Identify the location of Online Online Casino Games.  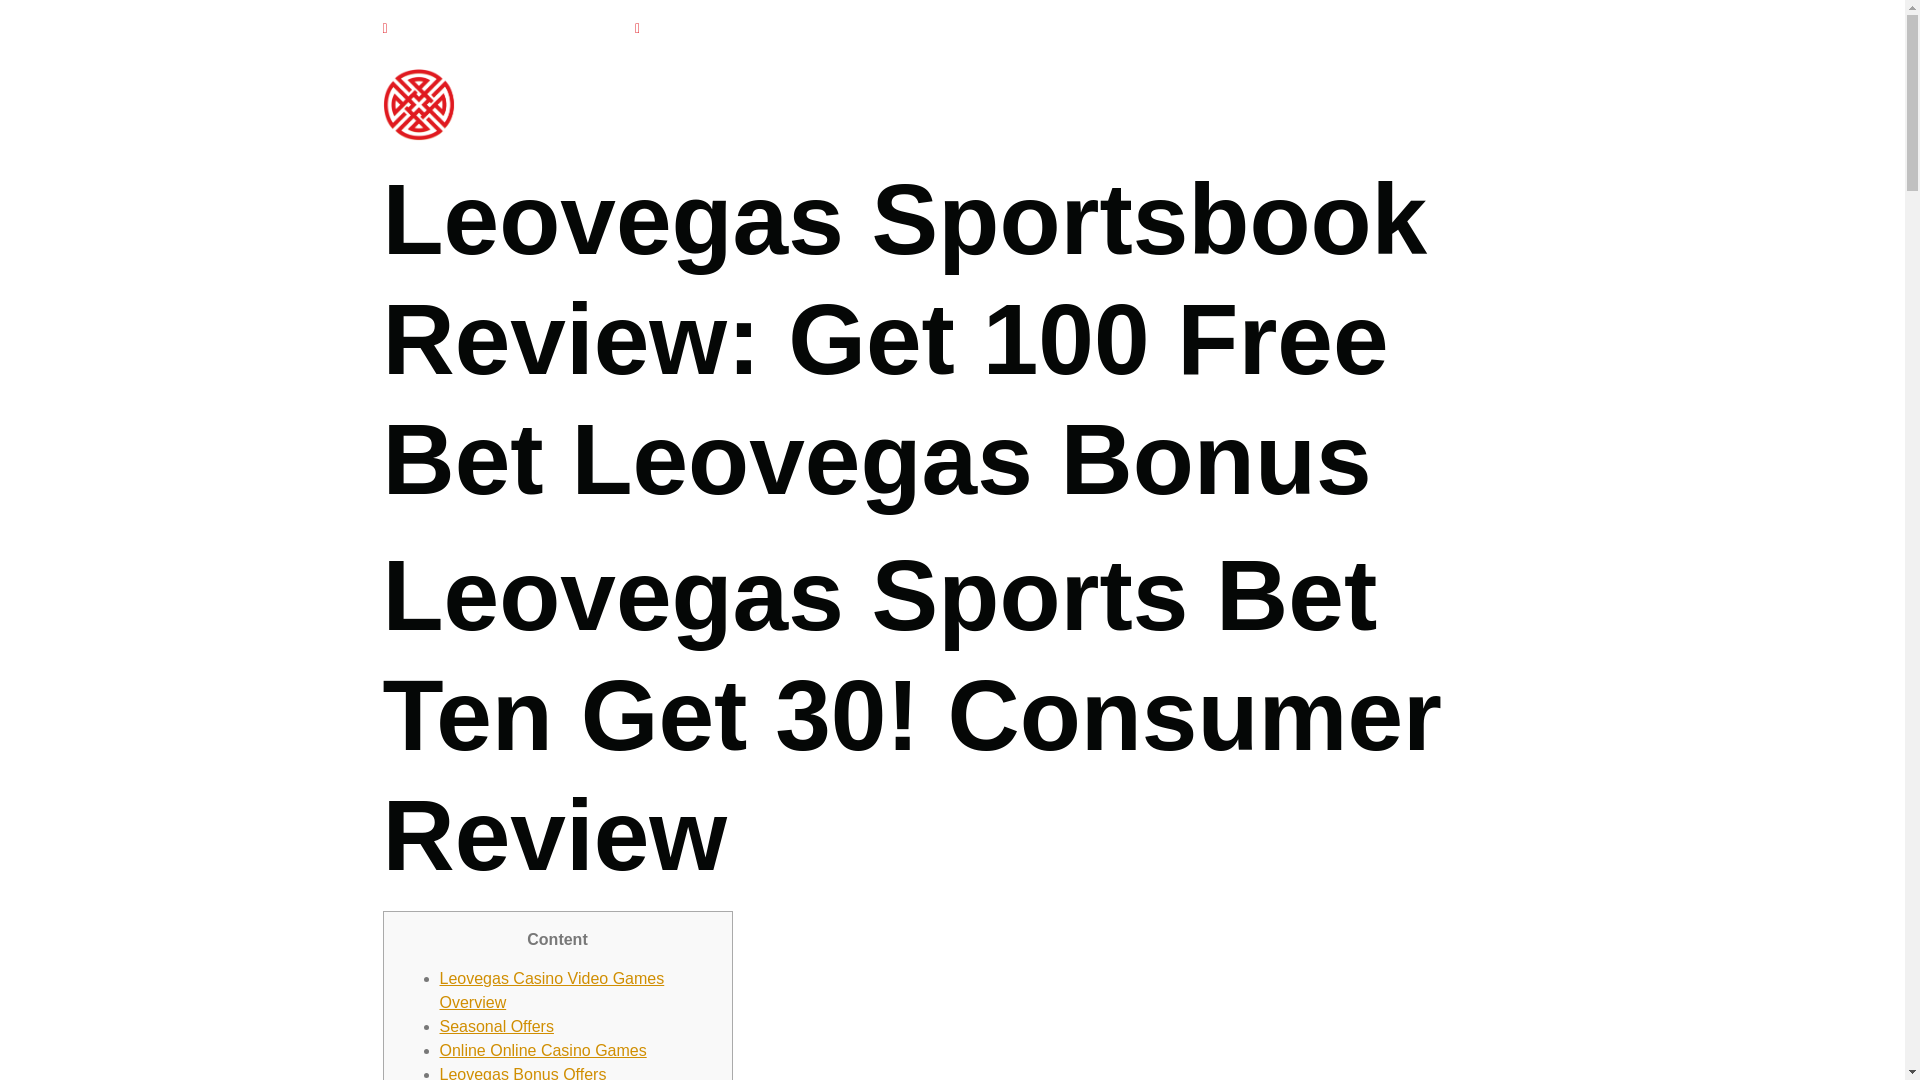
(543, 1050).